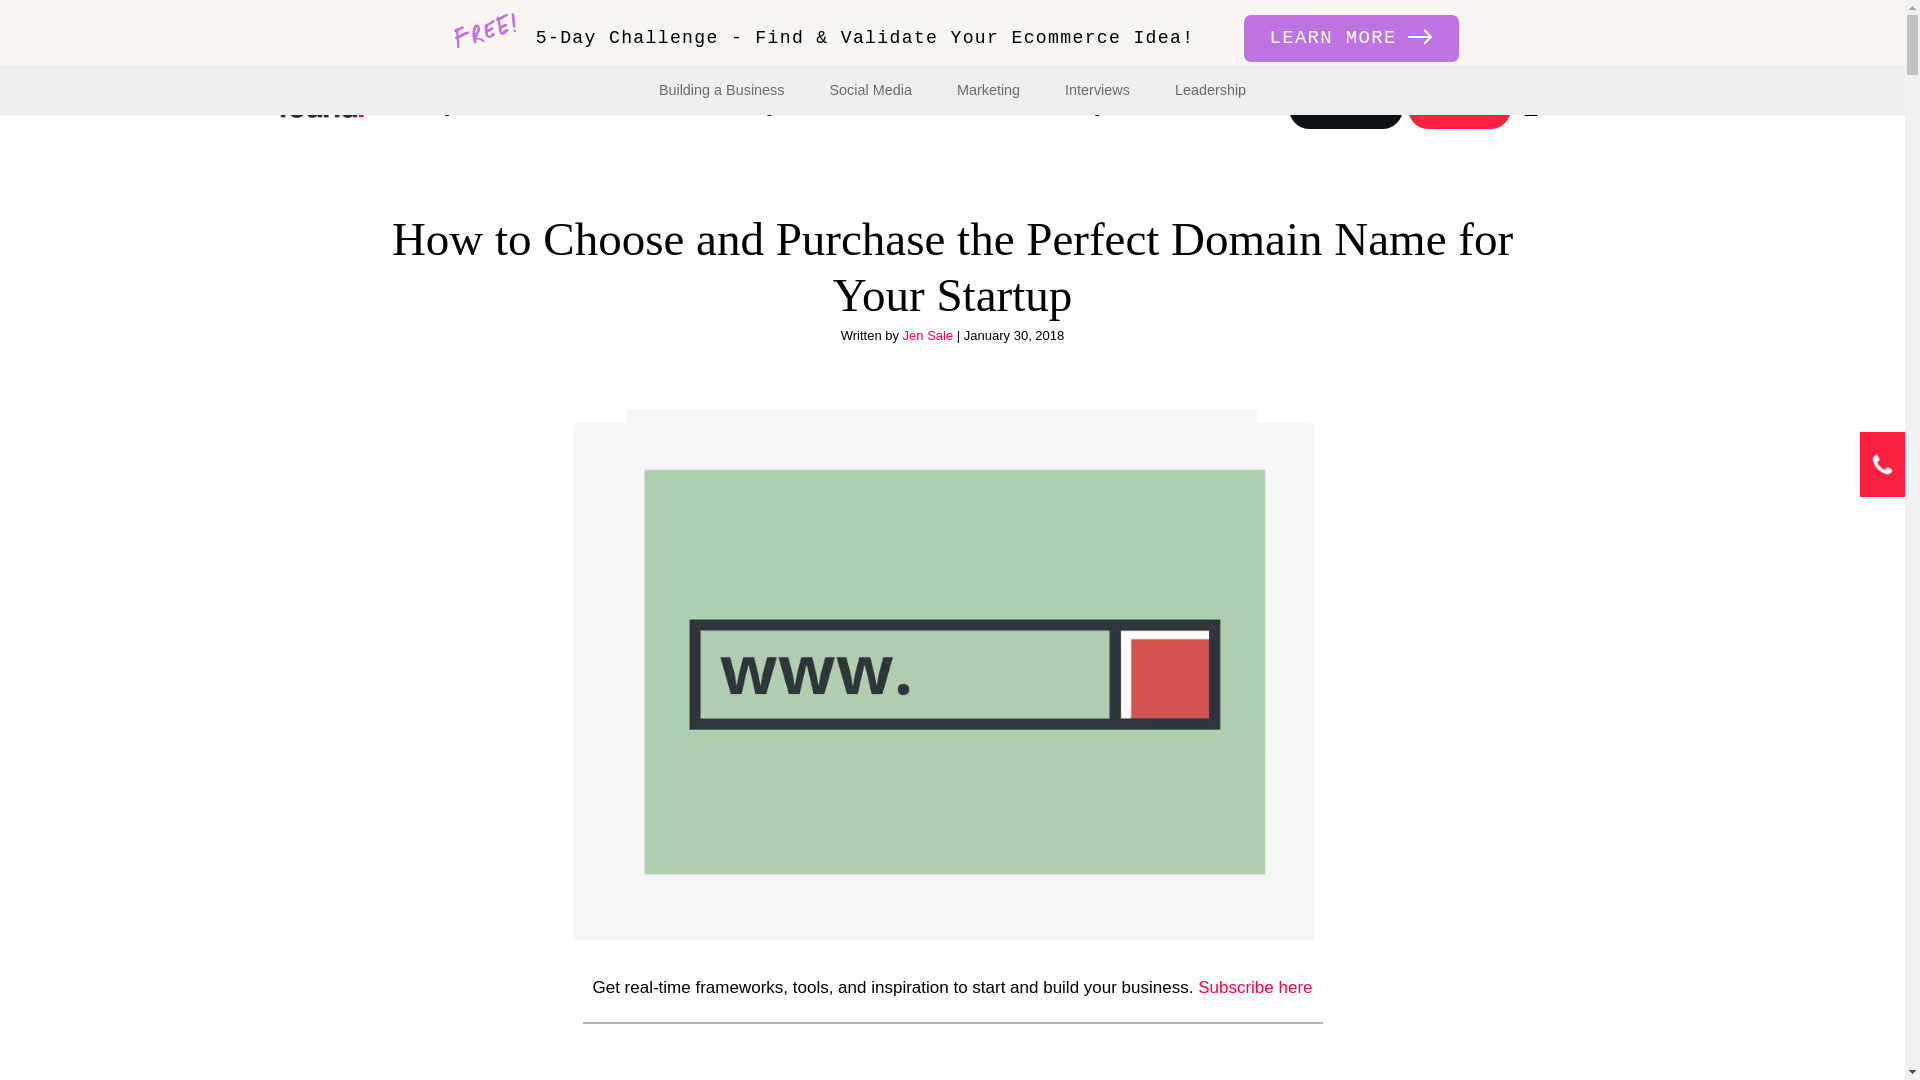 The image size is (1920, 1080). I want to click on Magazine, so click(446, 107).